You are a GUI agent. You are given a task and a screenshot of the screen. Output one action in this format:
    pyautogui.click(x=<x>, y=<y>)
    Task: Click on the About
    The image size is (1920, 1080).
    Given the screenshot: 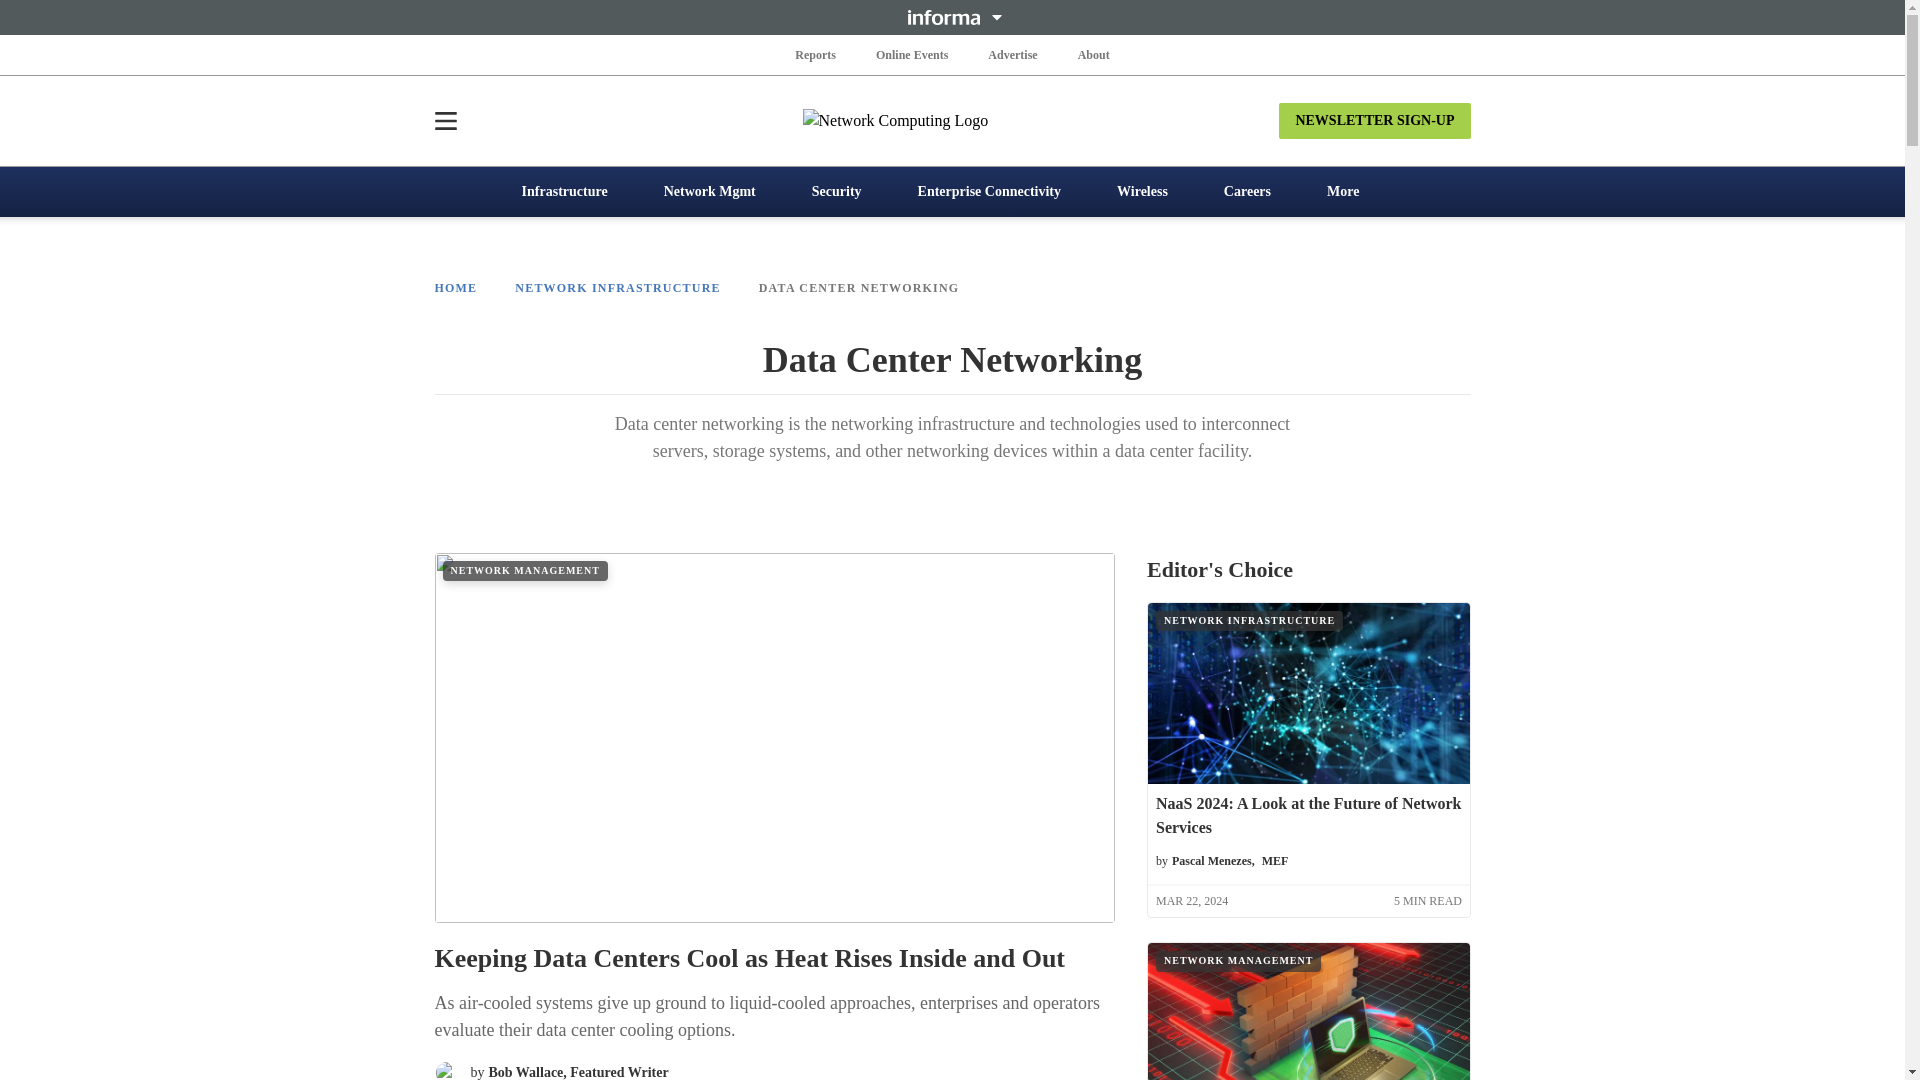 What is the action you would take?
    pyautogui.click(x=1093, y=54)
    